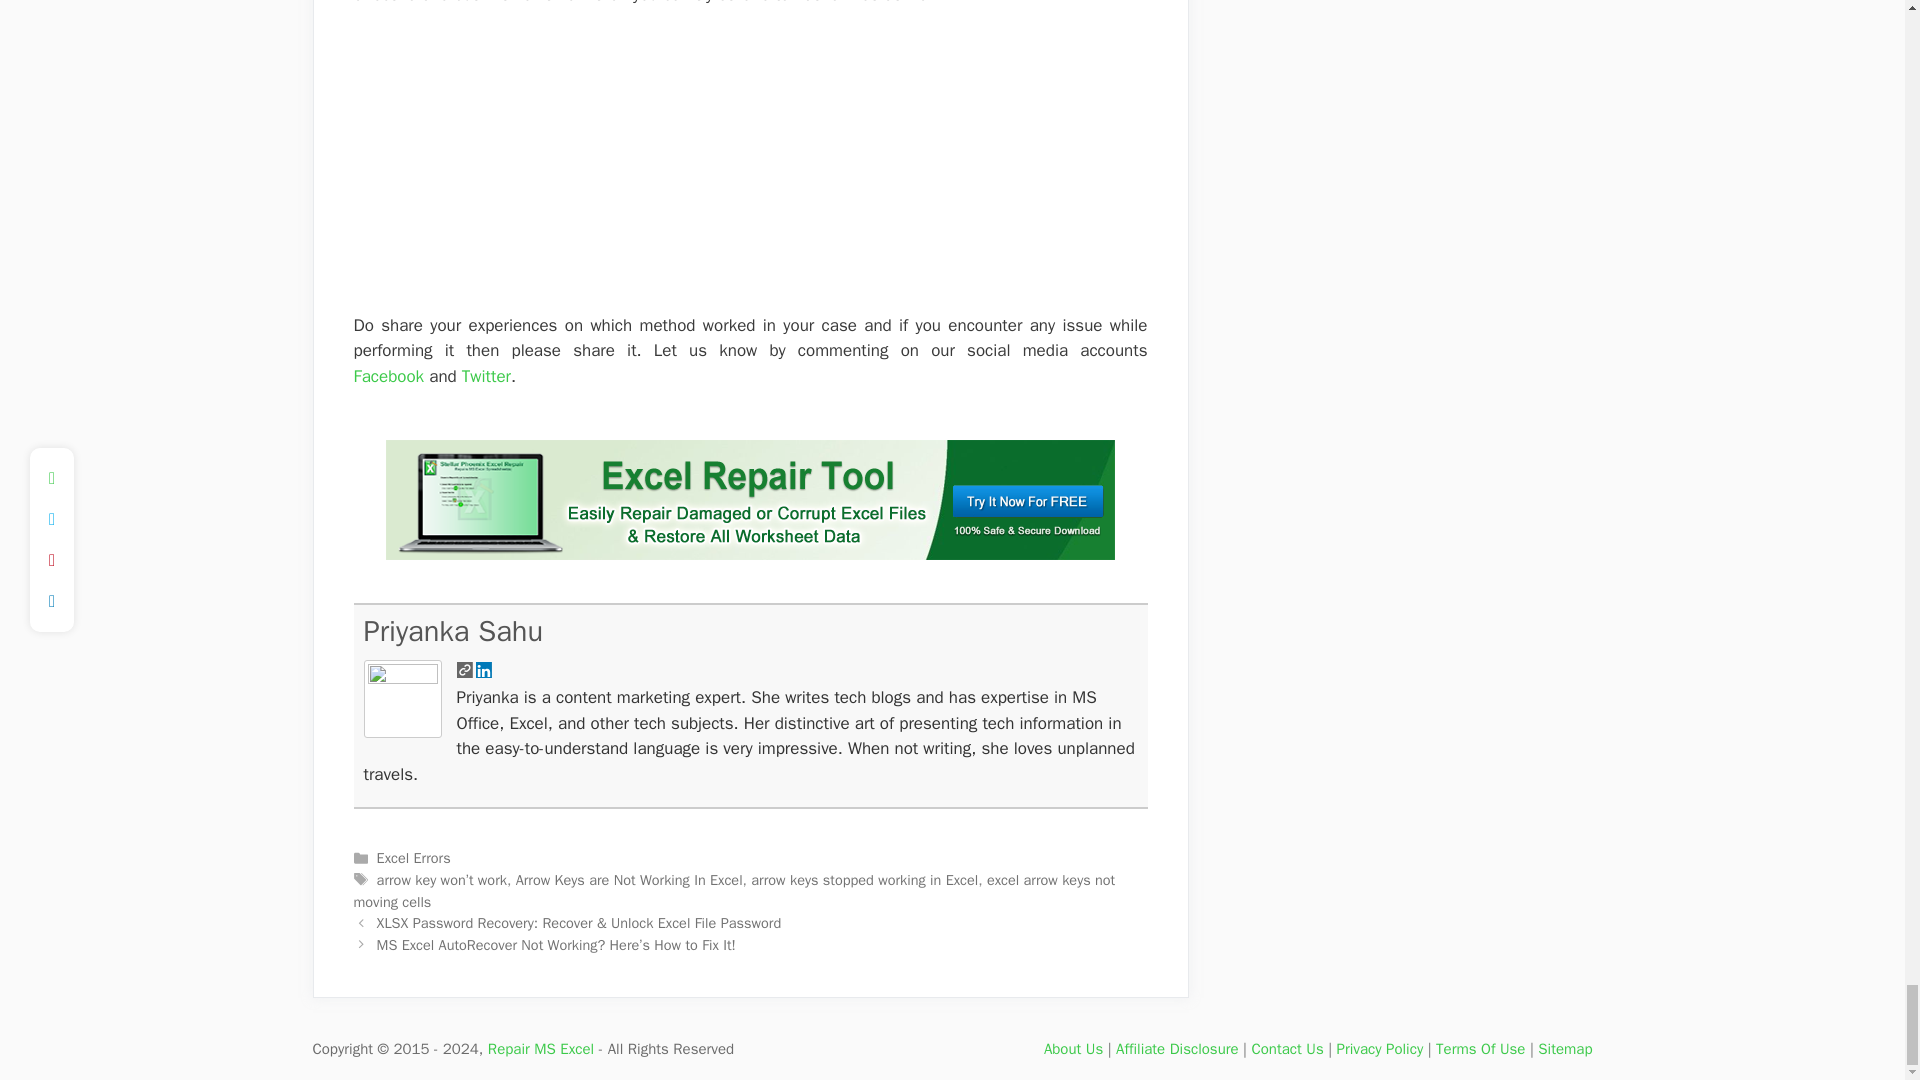 This screenshot has width=1920, height=1080. What do you see at coordinates (388, 376) in the screenshot?
I see `Facebook` at bounding box center [388, 376].